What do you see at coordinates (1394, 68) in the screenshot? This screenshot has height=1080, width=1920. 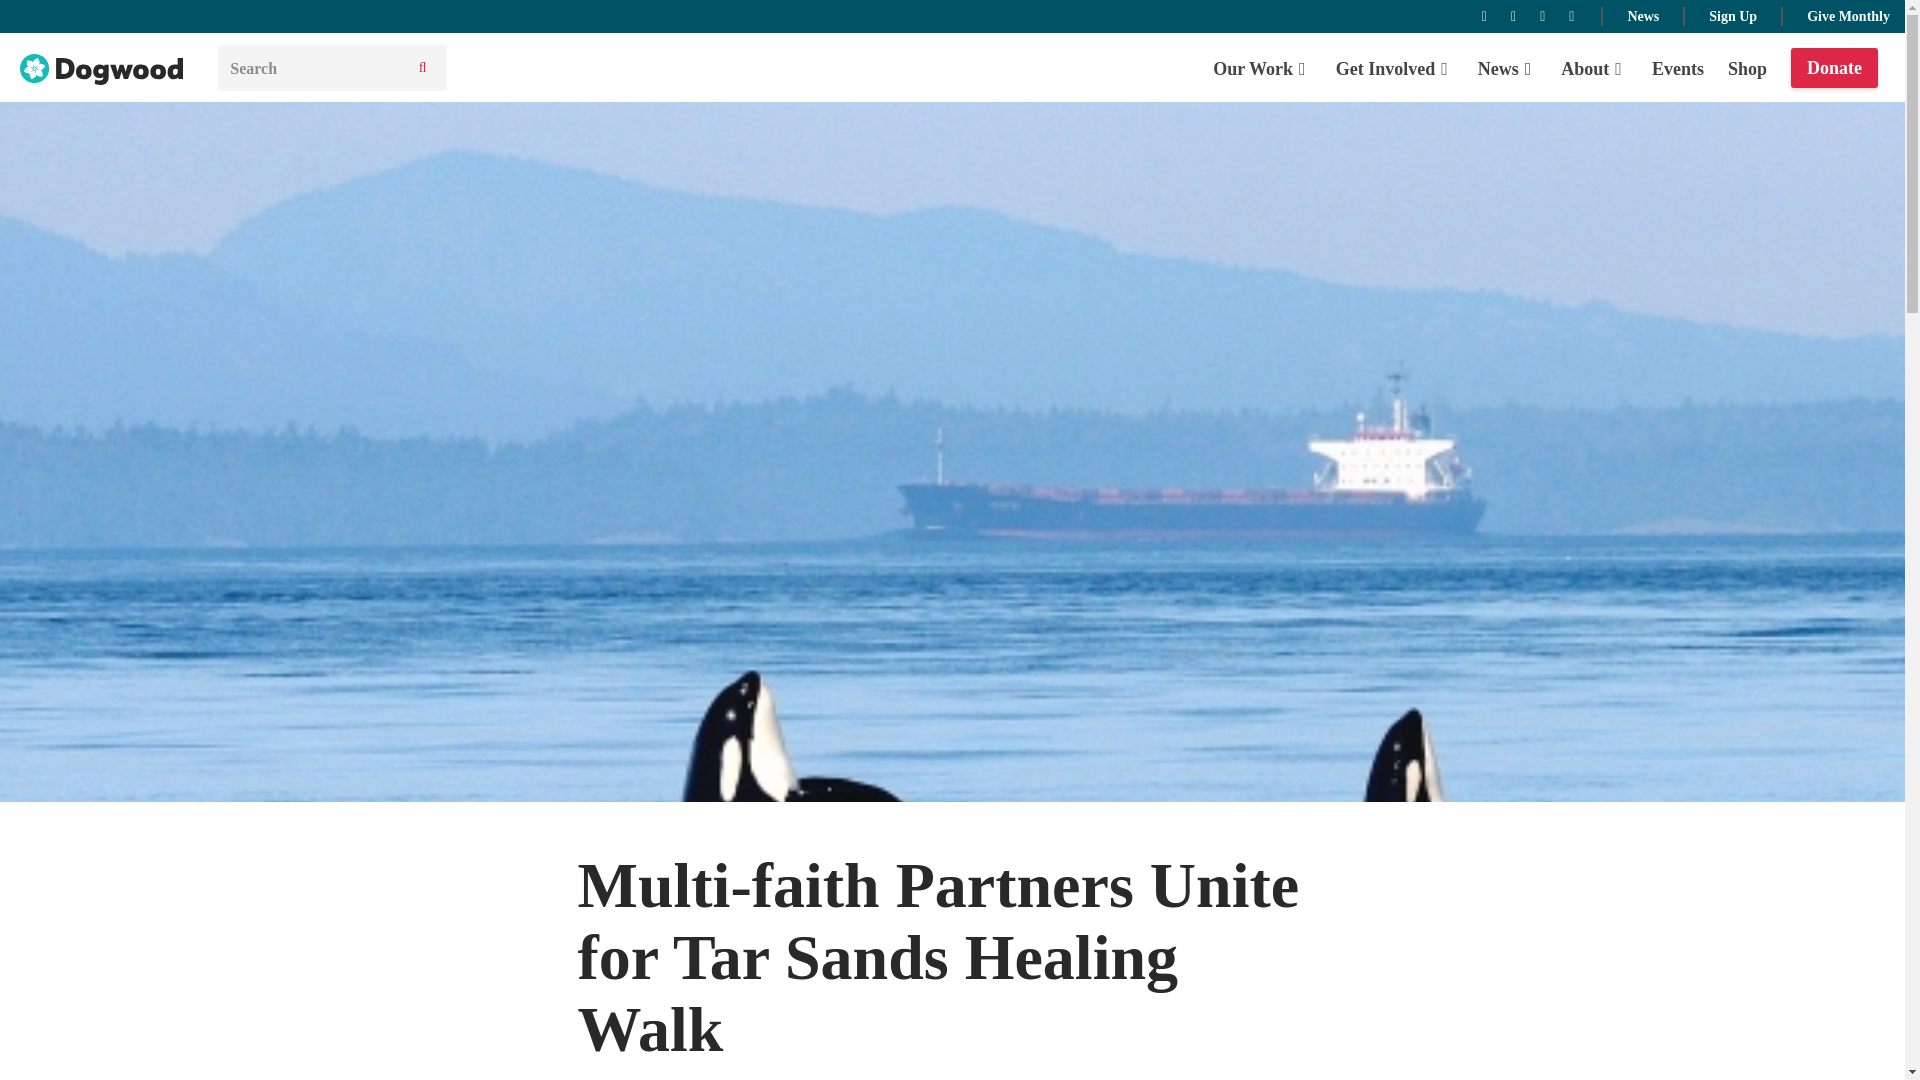 I see `Get Involved` at bounding box center [1394, 68].